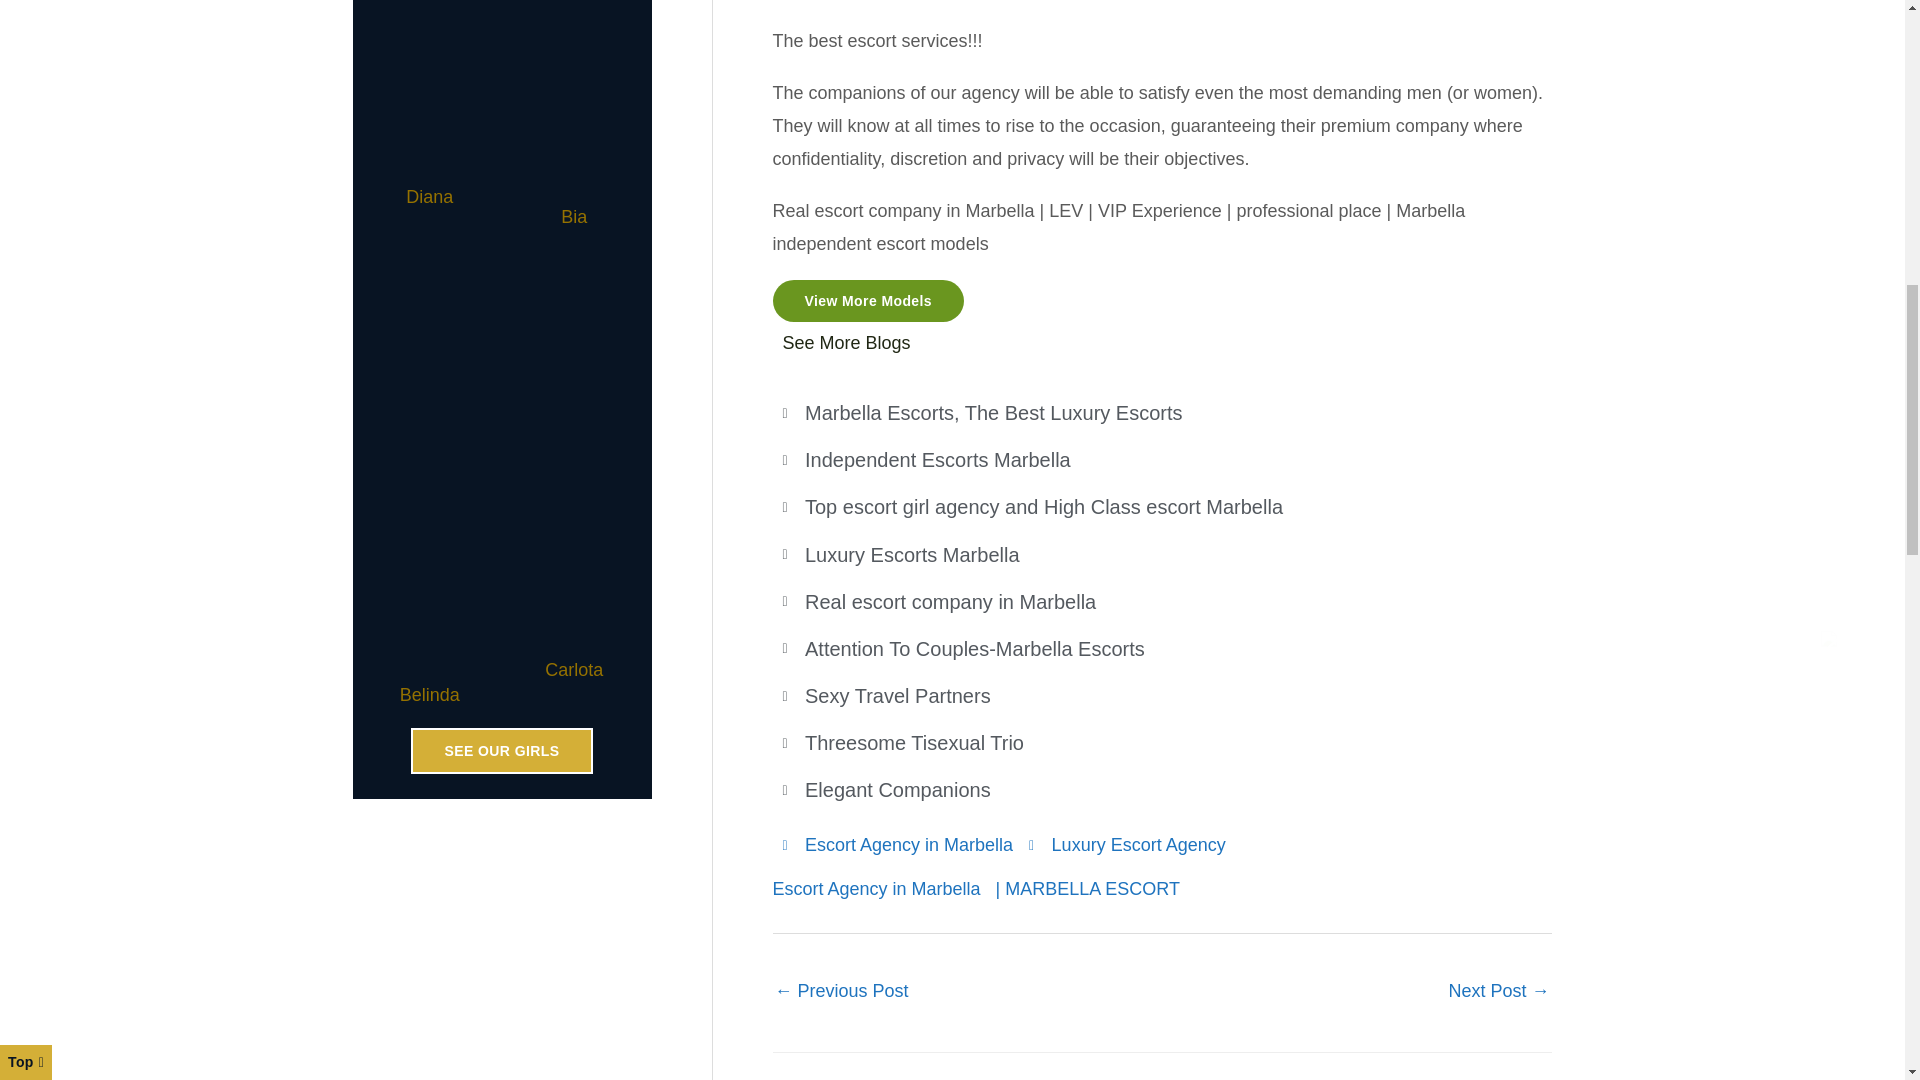 The image size is (1920, 1080). What do you see at coordinates (840, 993) in the screenshot?
I see `Attention To Couples-Marbella Escorts` at bounding box center [840, 993].